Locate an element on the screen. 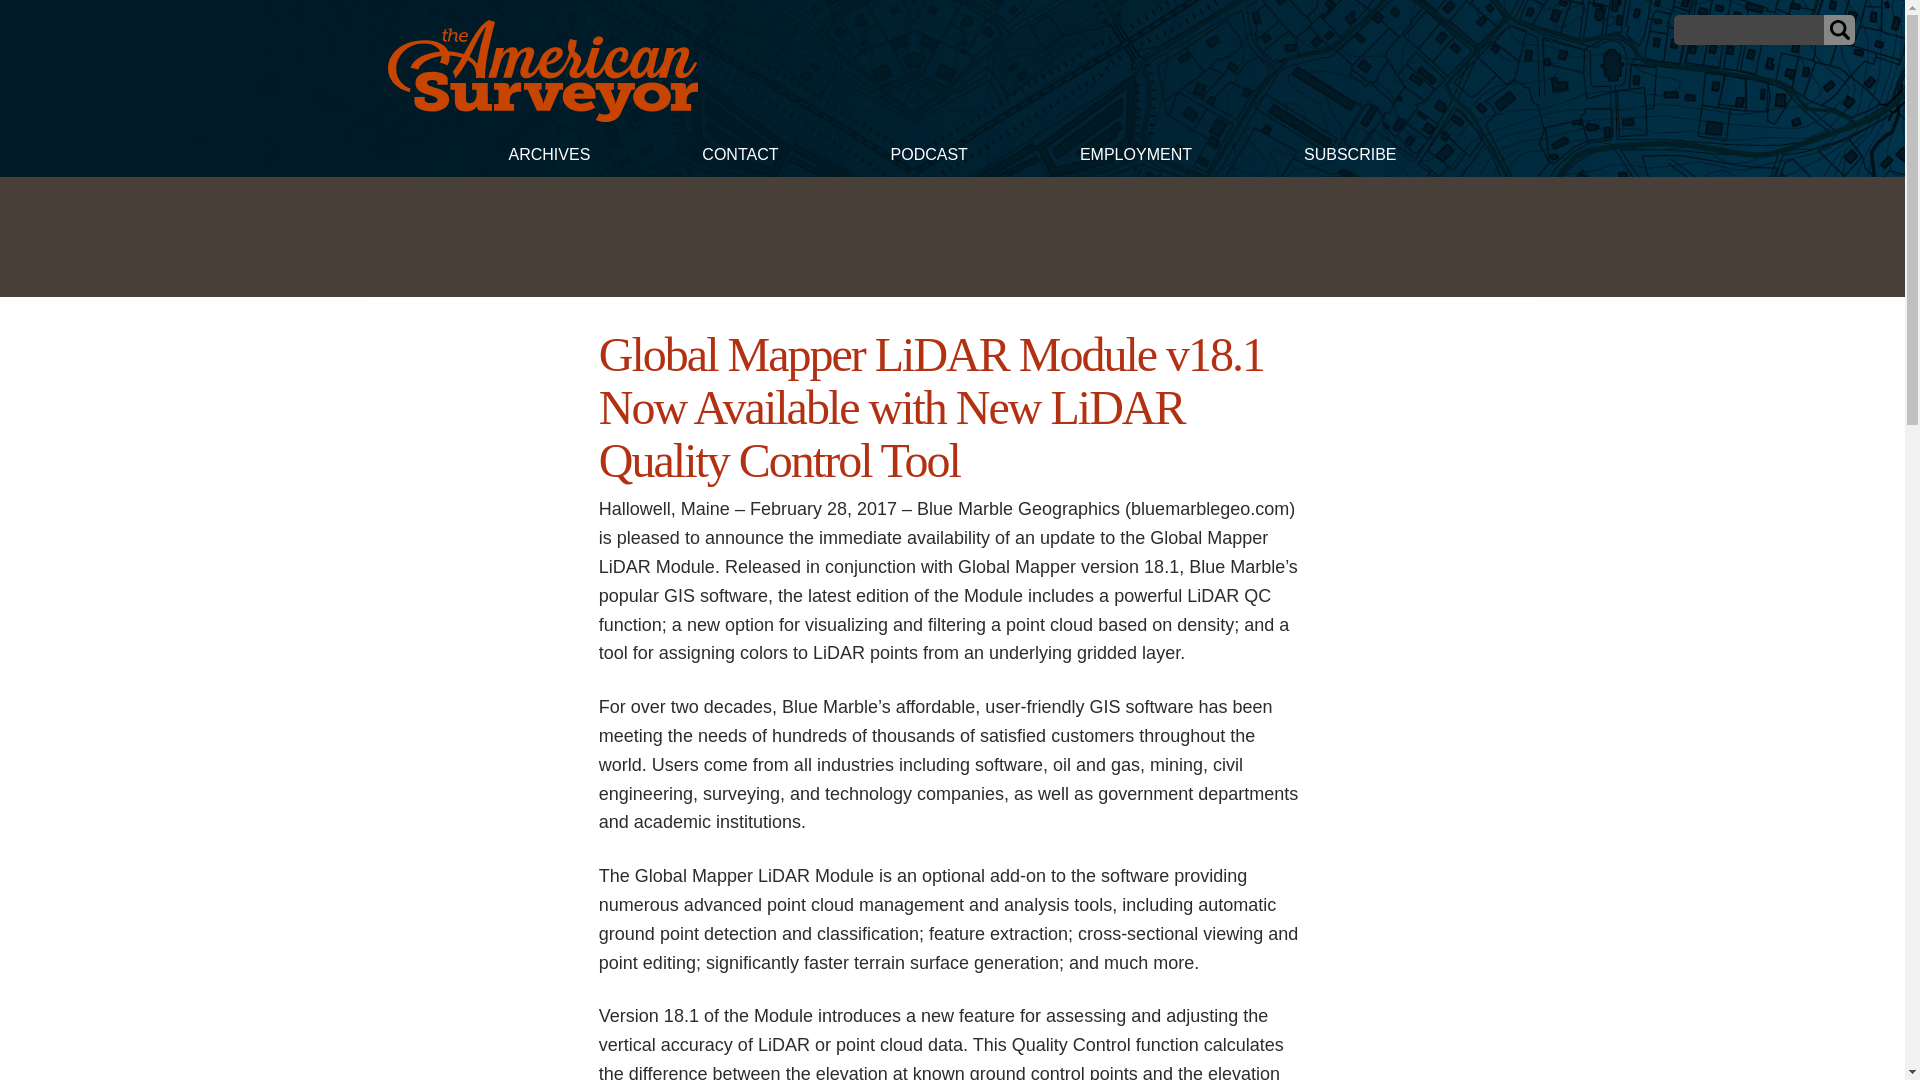  The American Surveyor is located at coordinates (542, 71).